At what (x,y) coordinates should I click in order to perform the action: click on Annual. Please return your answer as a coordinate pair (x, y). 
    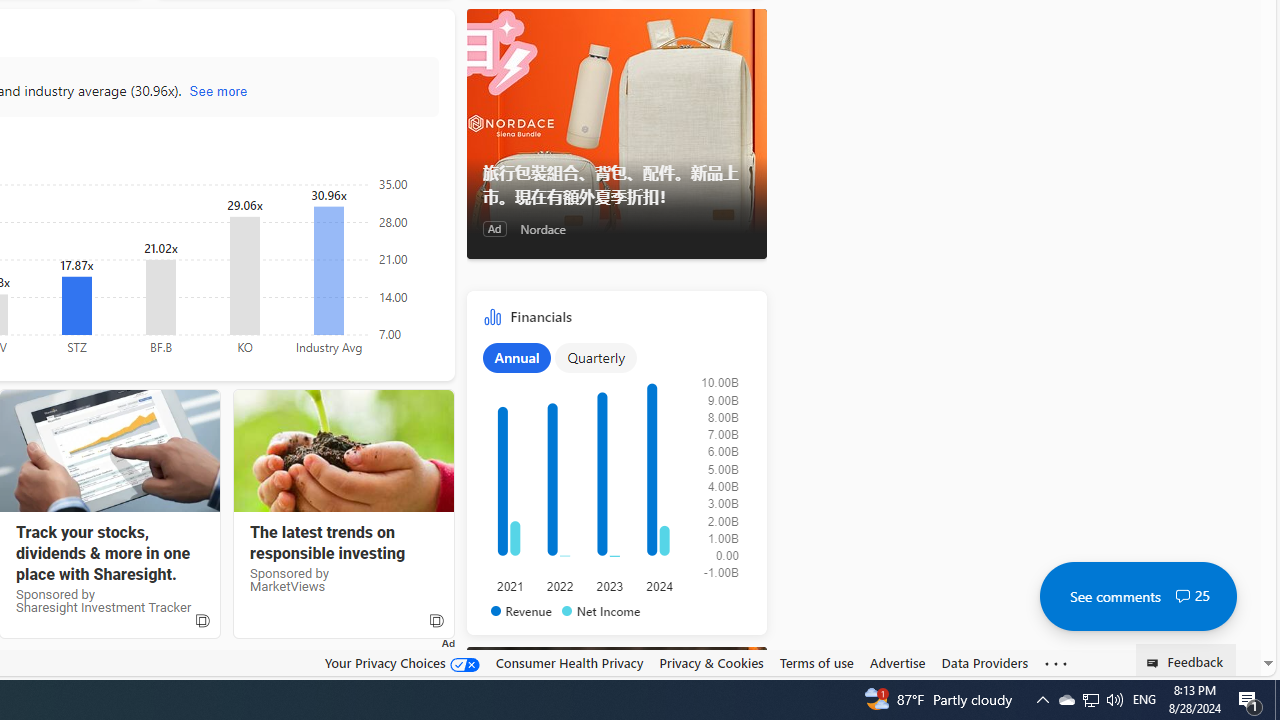
    Looking at the image, I should click on (516, 357).